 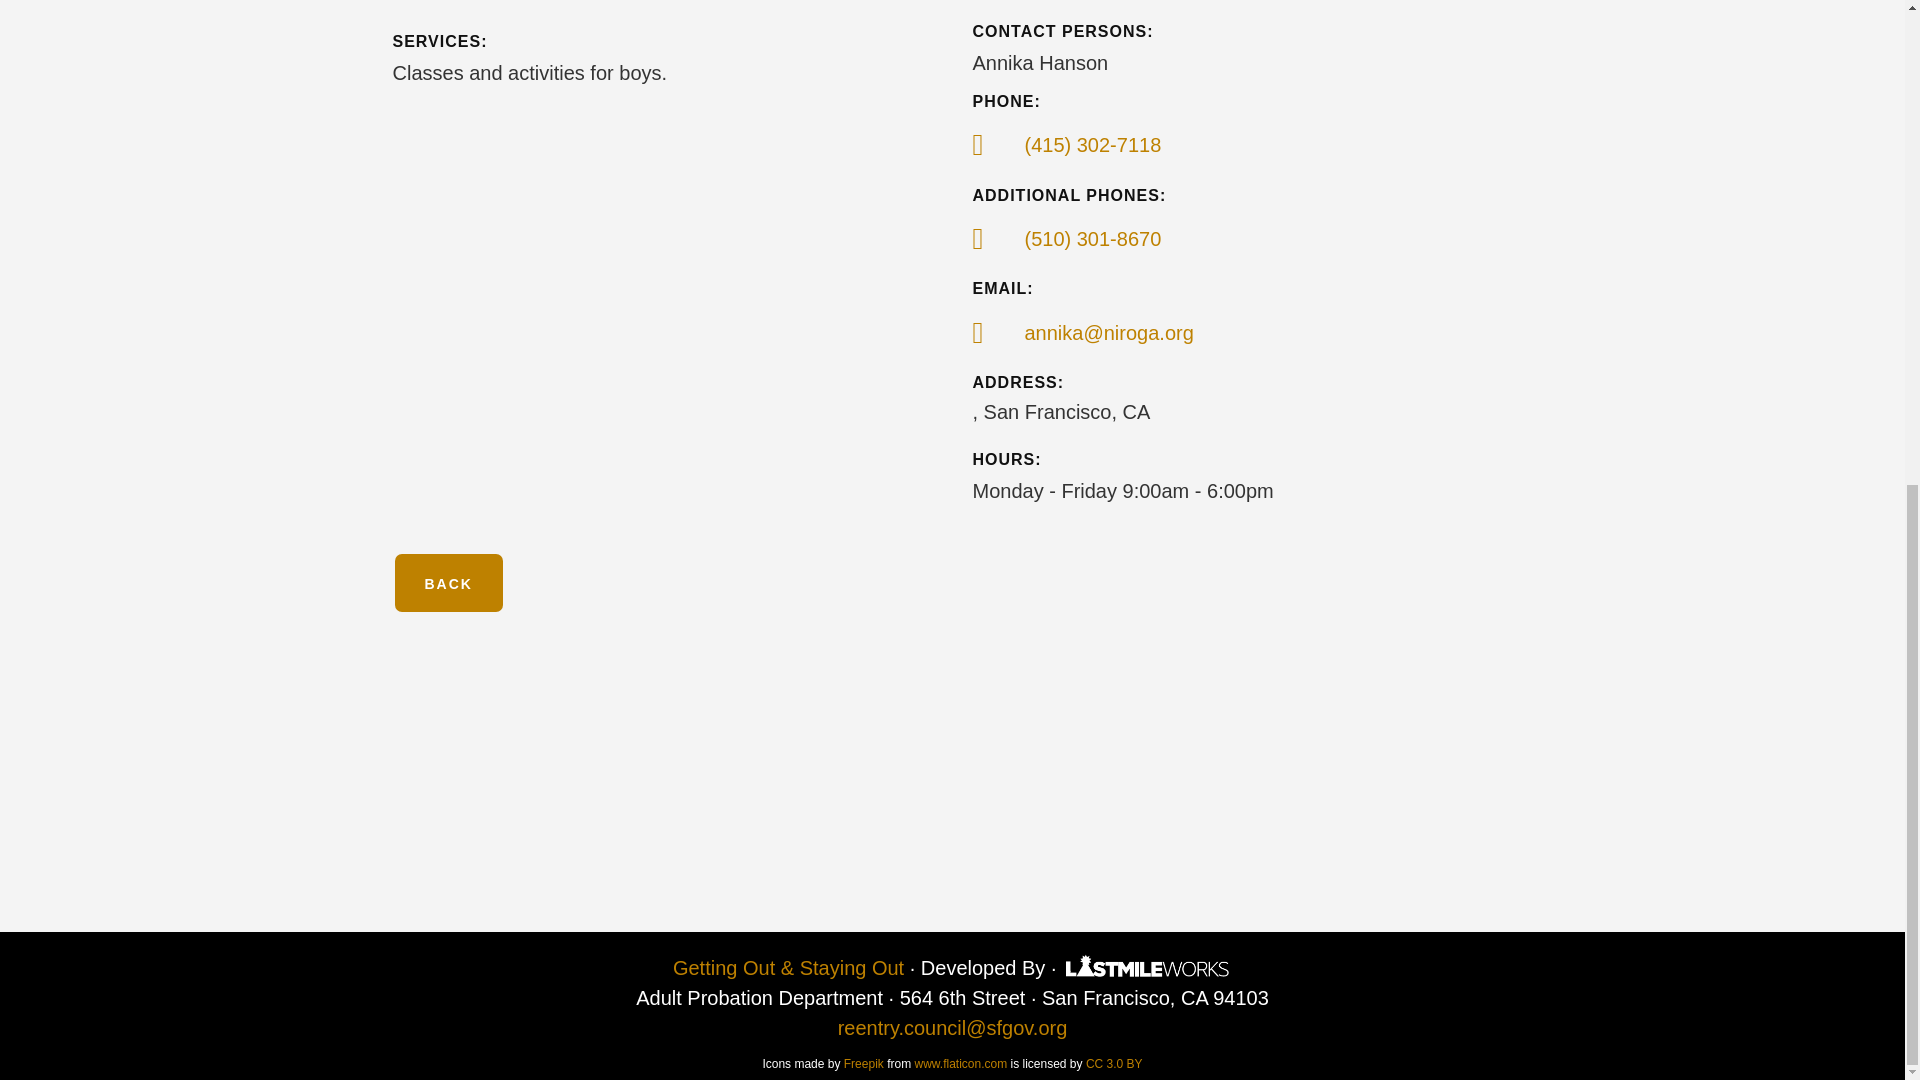 I want to click on CC 3.0 BY, so click(x=1114, y=1064).